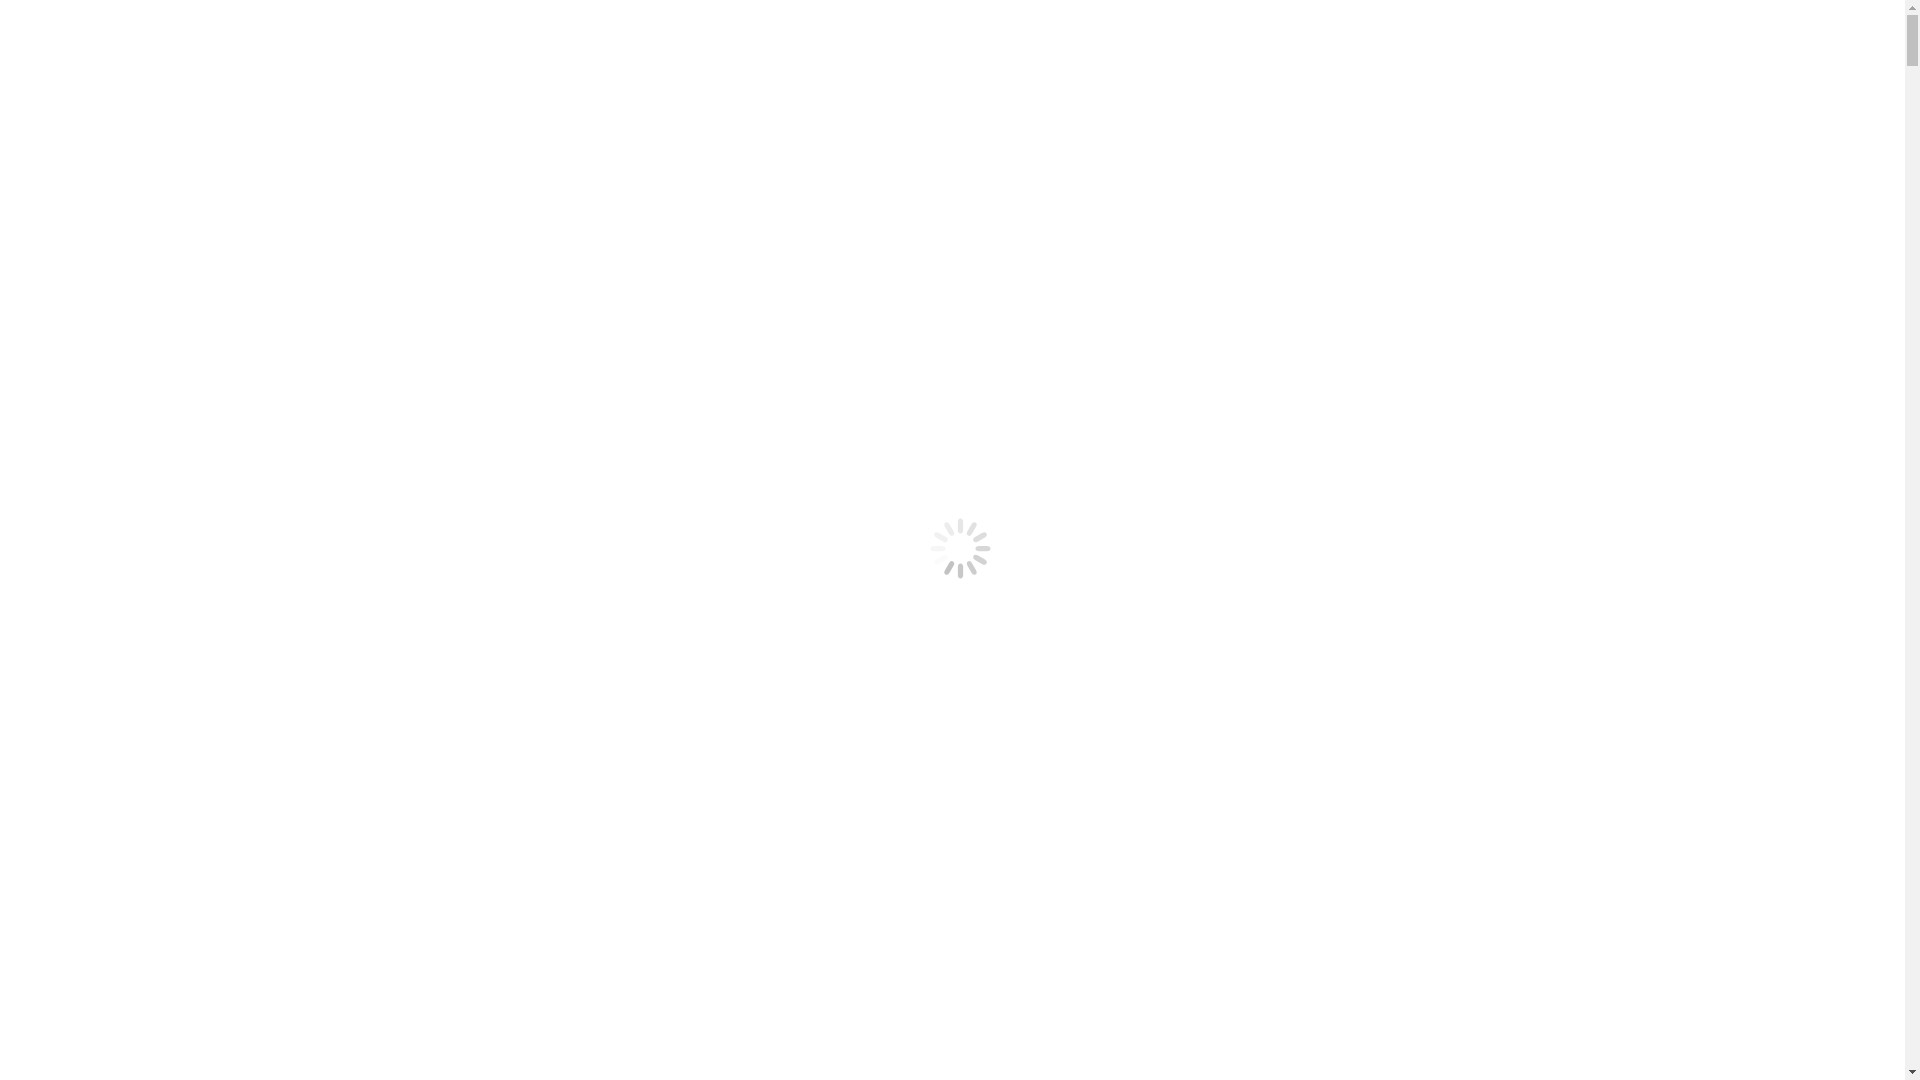 Image resolution: width=1920 pixels, height=1080 pixels. Describe the element at coordinates (110, 896) in the screenshot. I see `Media Release` at that location.